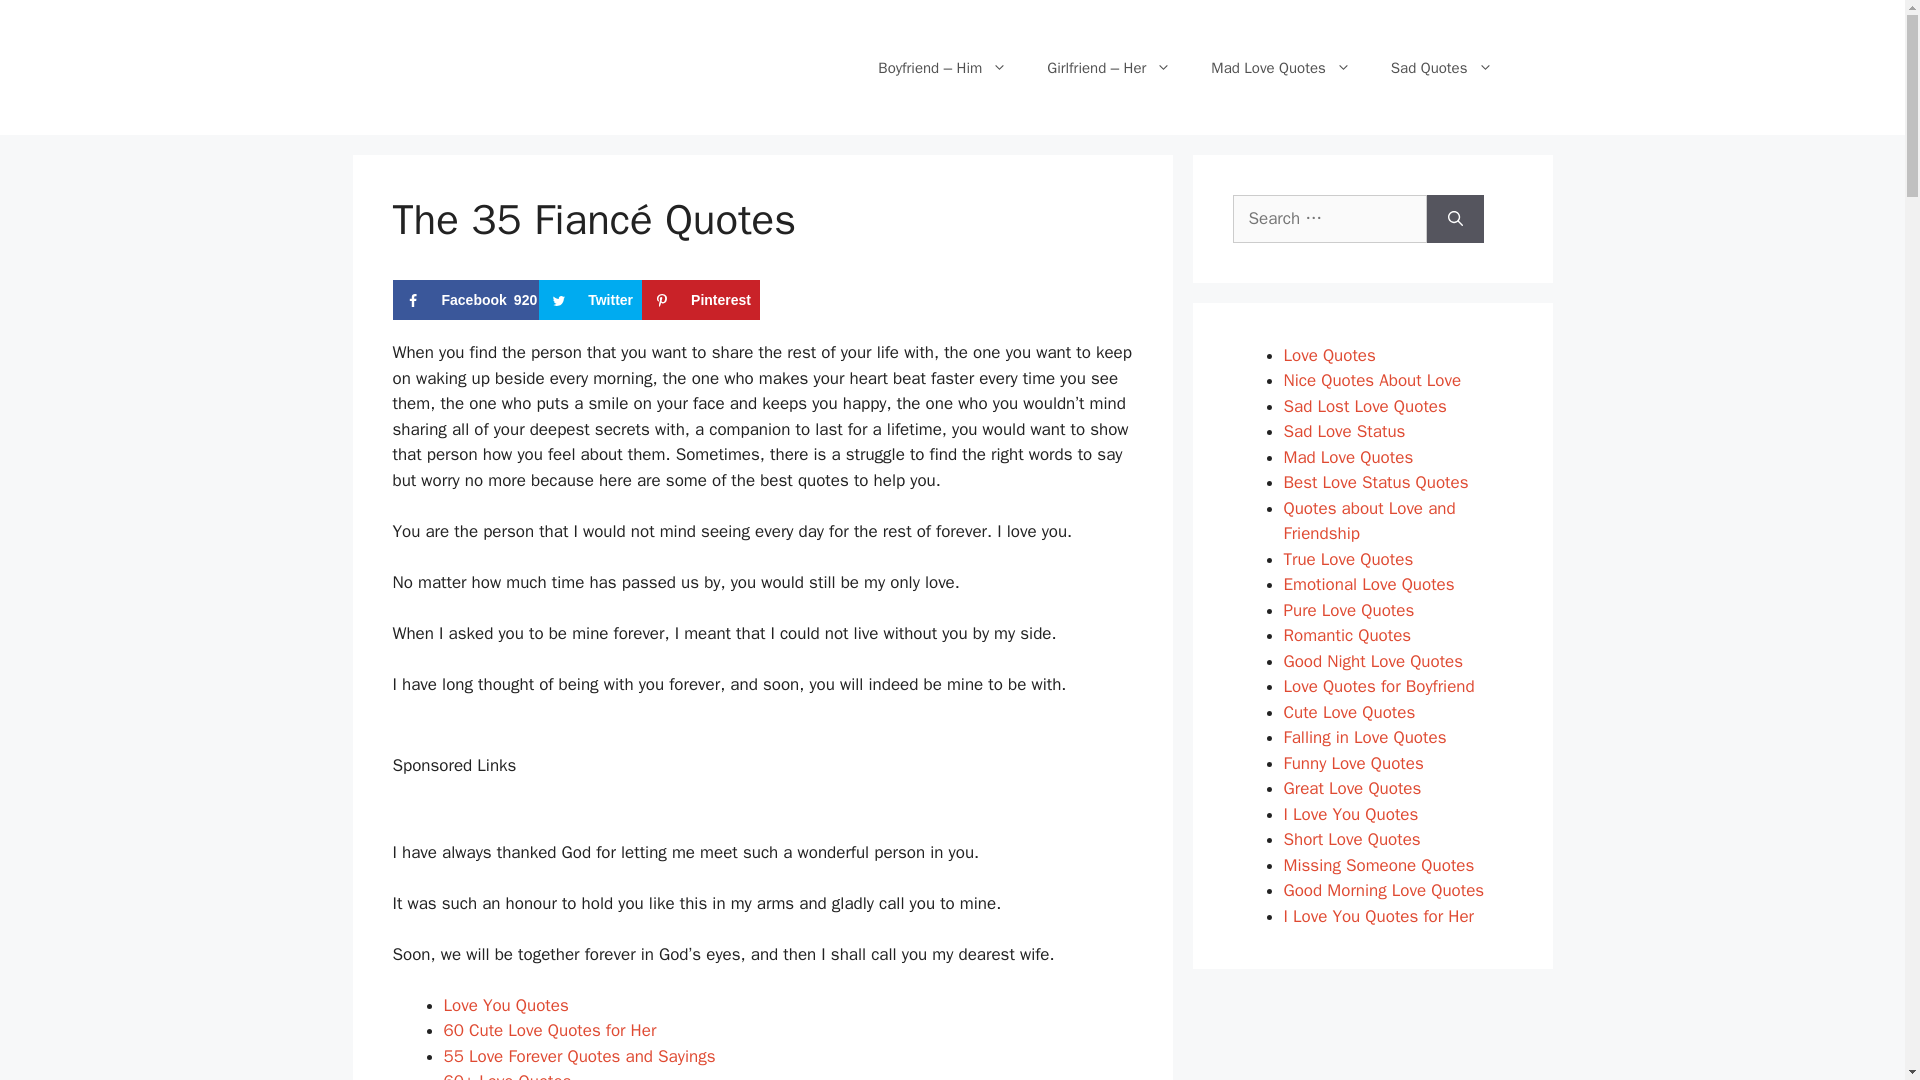 The image size is (1920, 1080). What do you see at coordinates (502, 102) in the screenshot?
I see `lovequotesmessages` at bounding box center [502, 102].